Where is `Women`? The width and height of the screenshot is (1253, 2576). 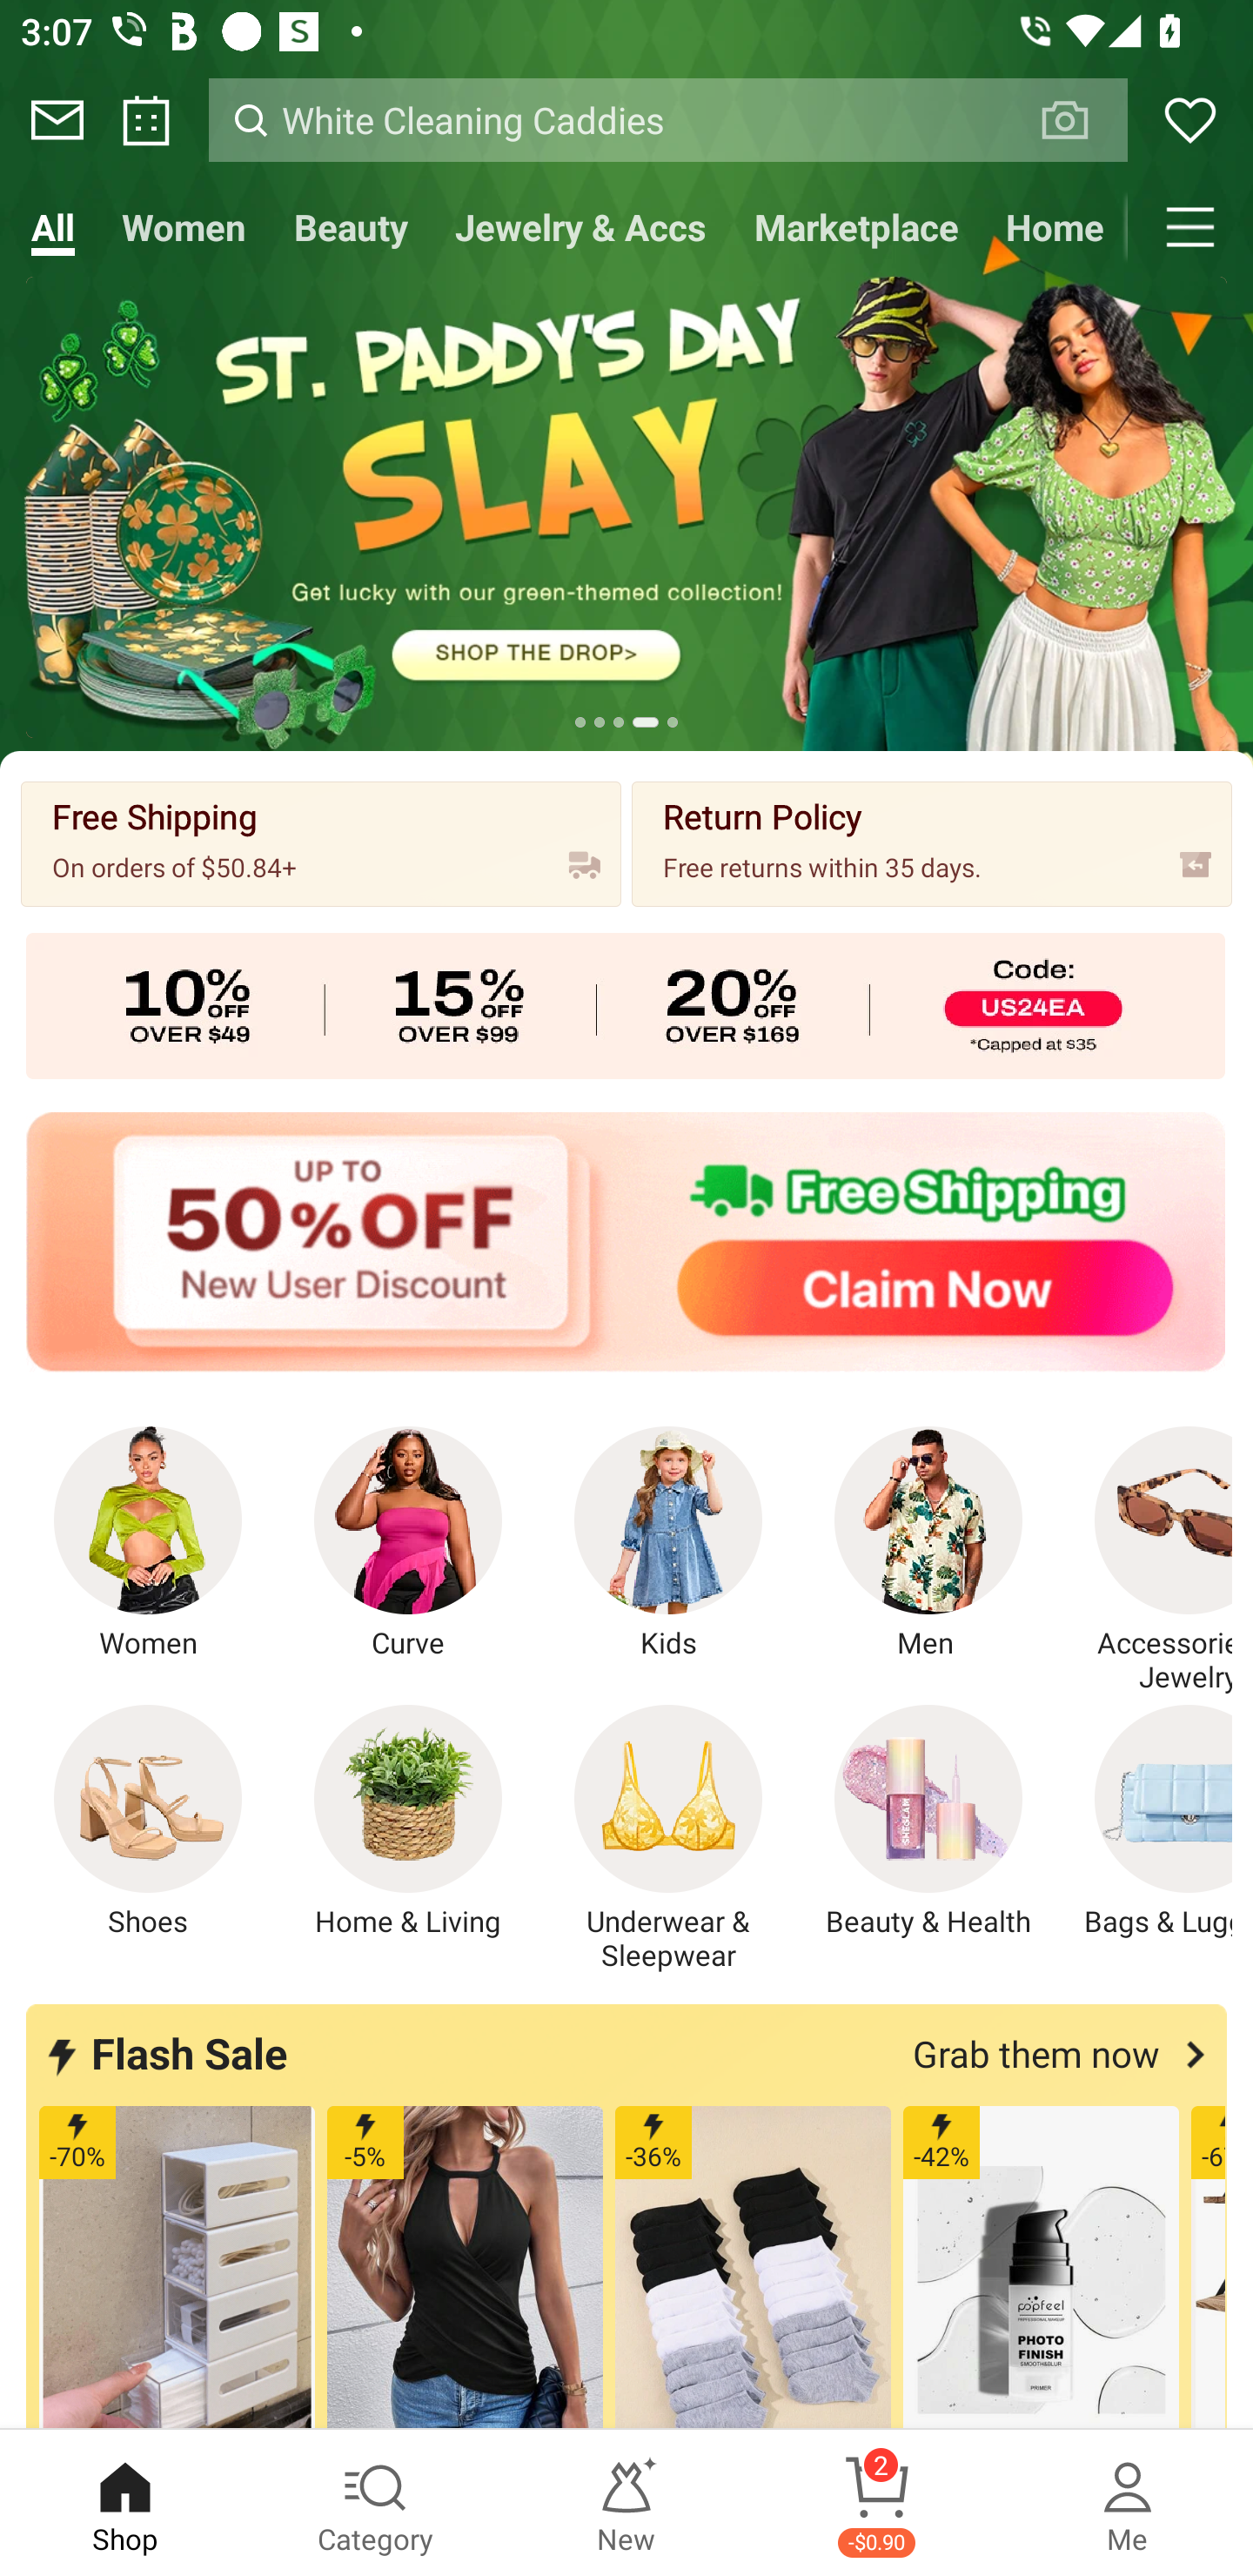
Women is located at coordinates (148, 1544).